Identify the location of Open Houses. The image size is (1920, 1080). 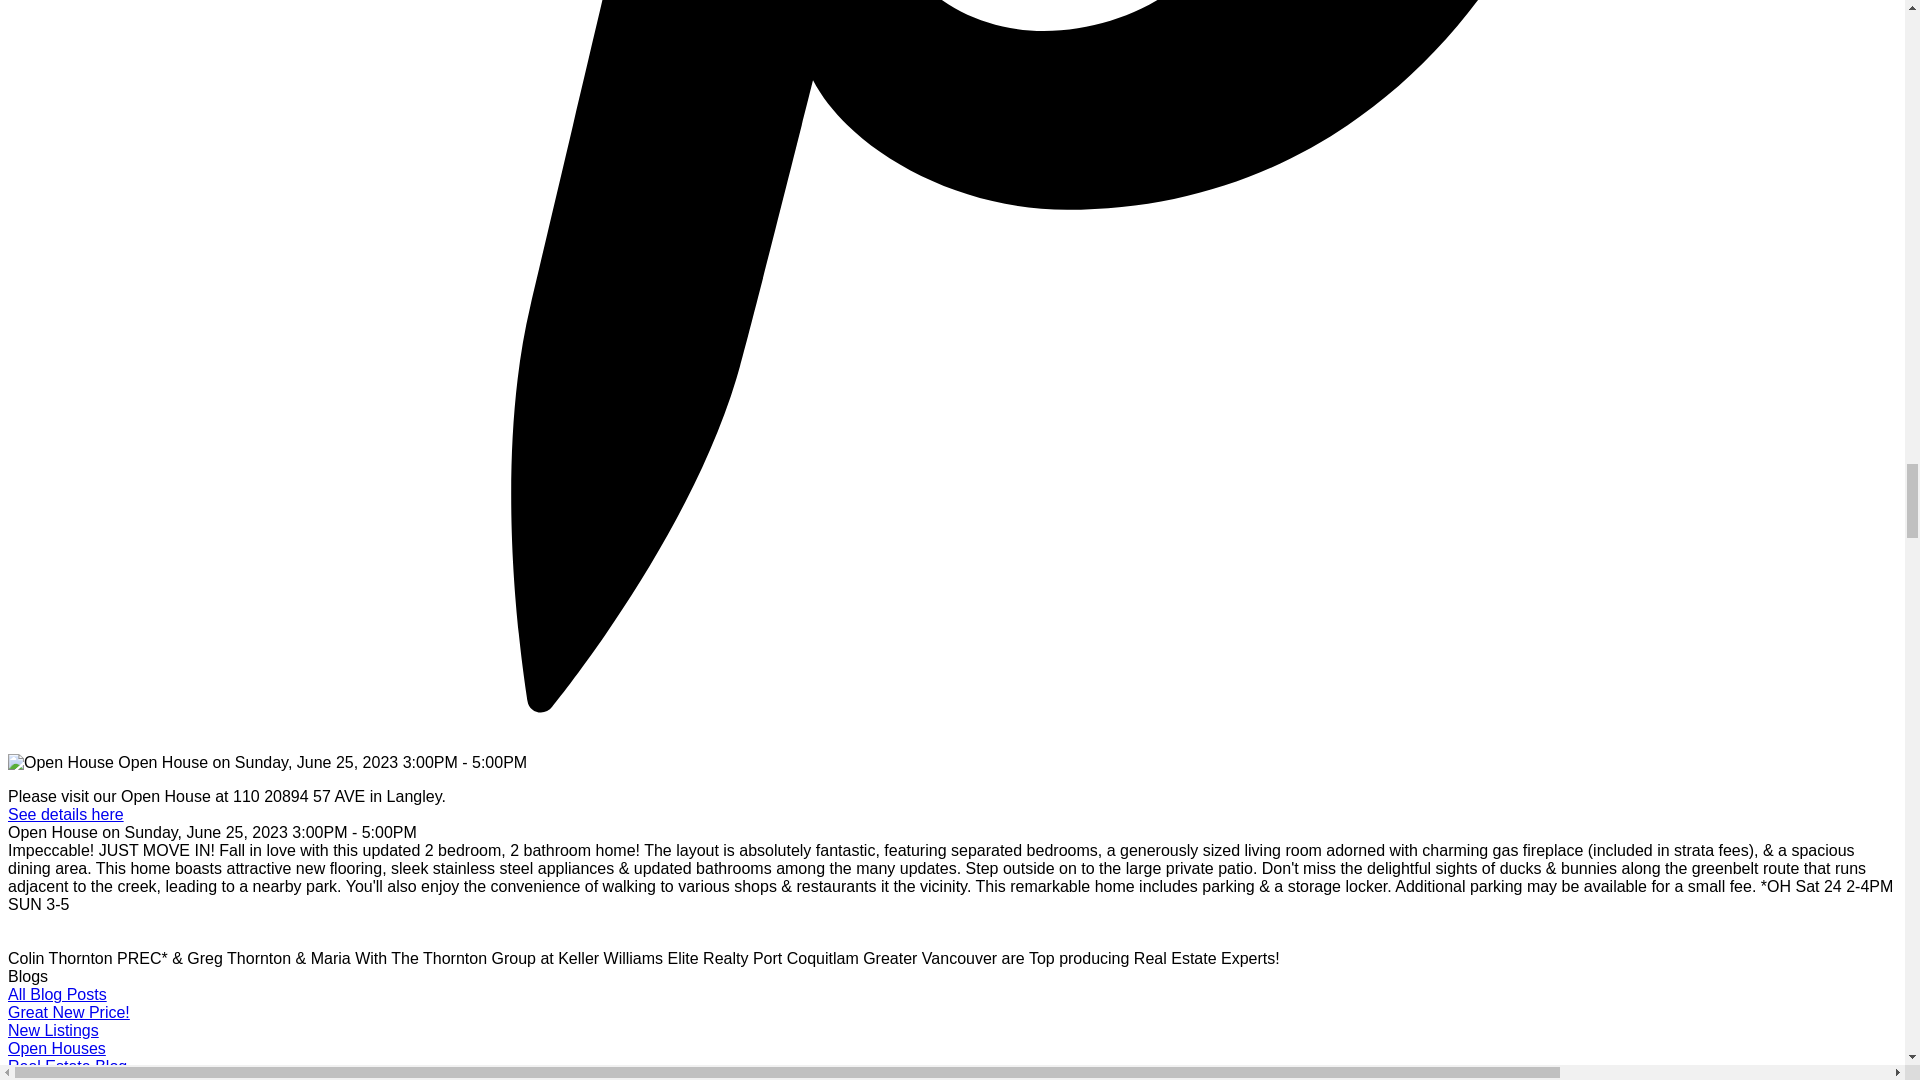
(56, 1048).